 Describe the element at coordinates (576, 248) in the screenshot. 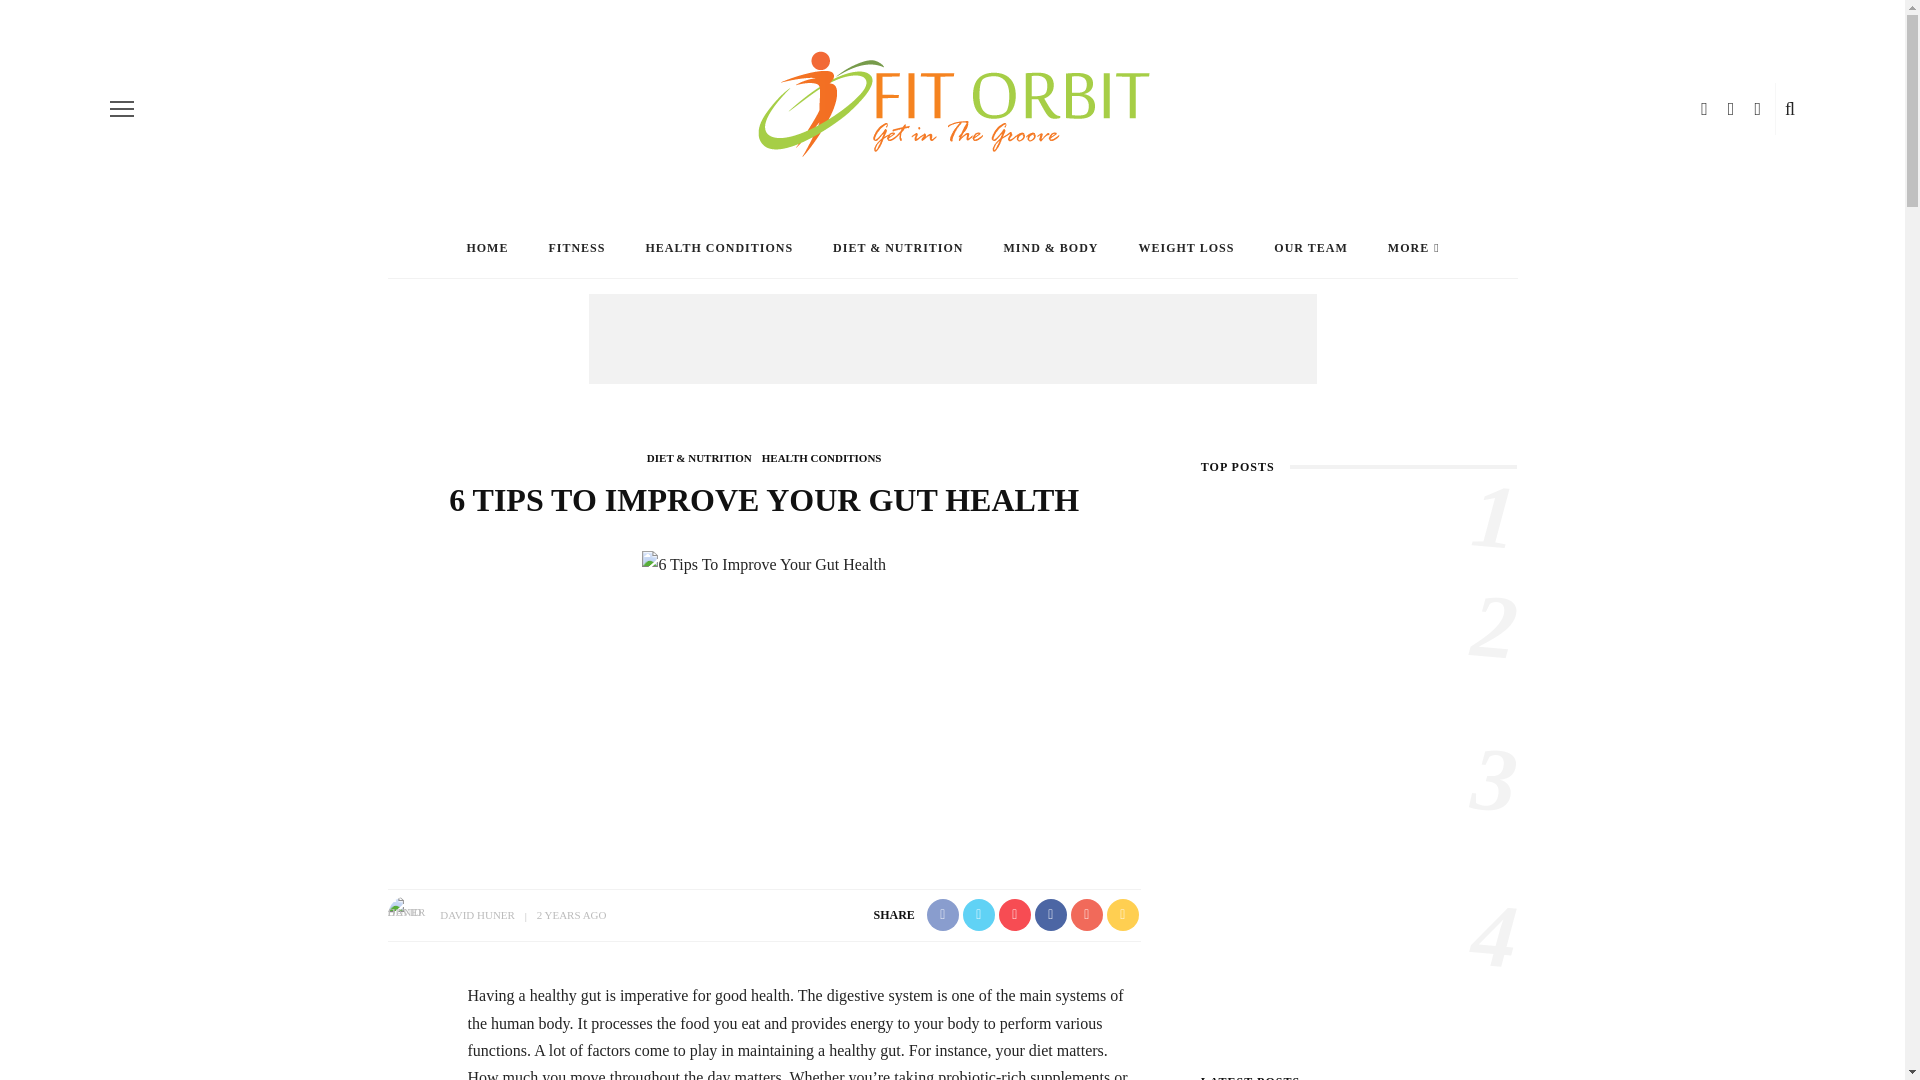

I see `FITNESS` at that location.